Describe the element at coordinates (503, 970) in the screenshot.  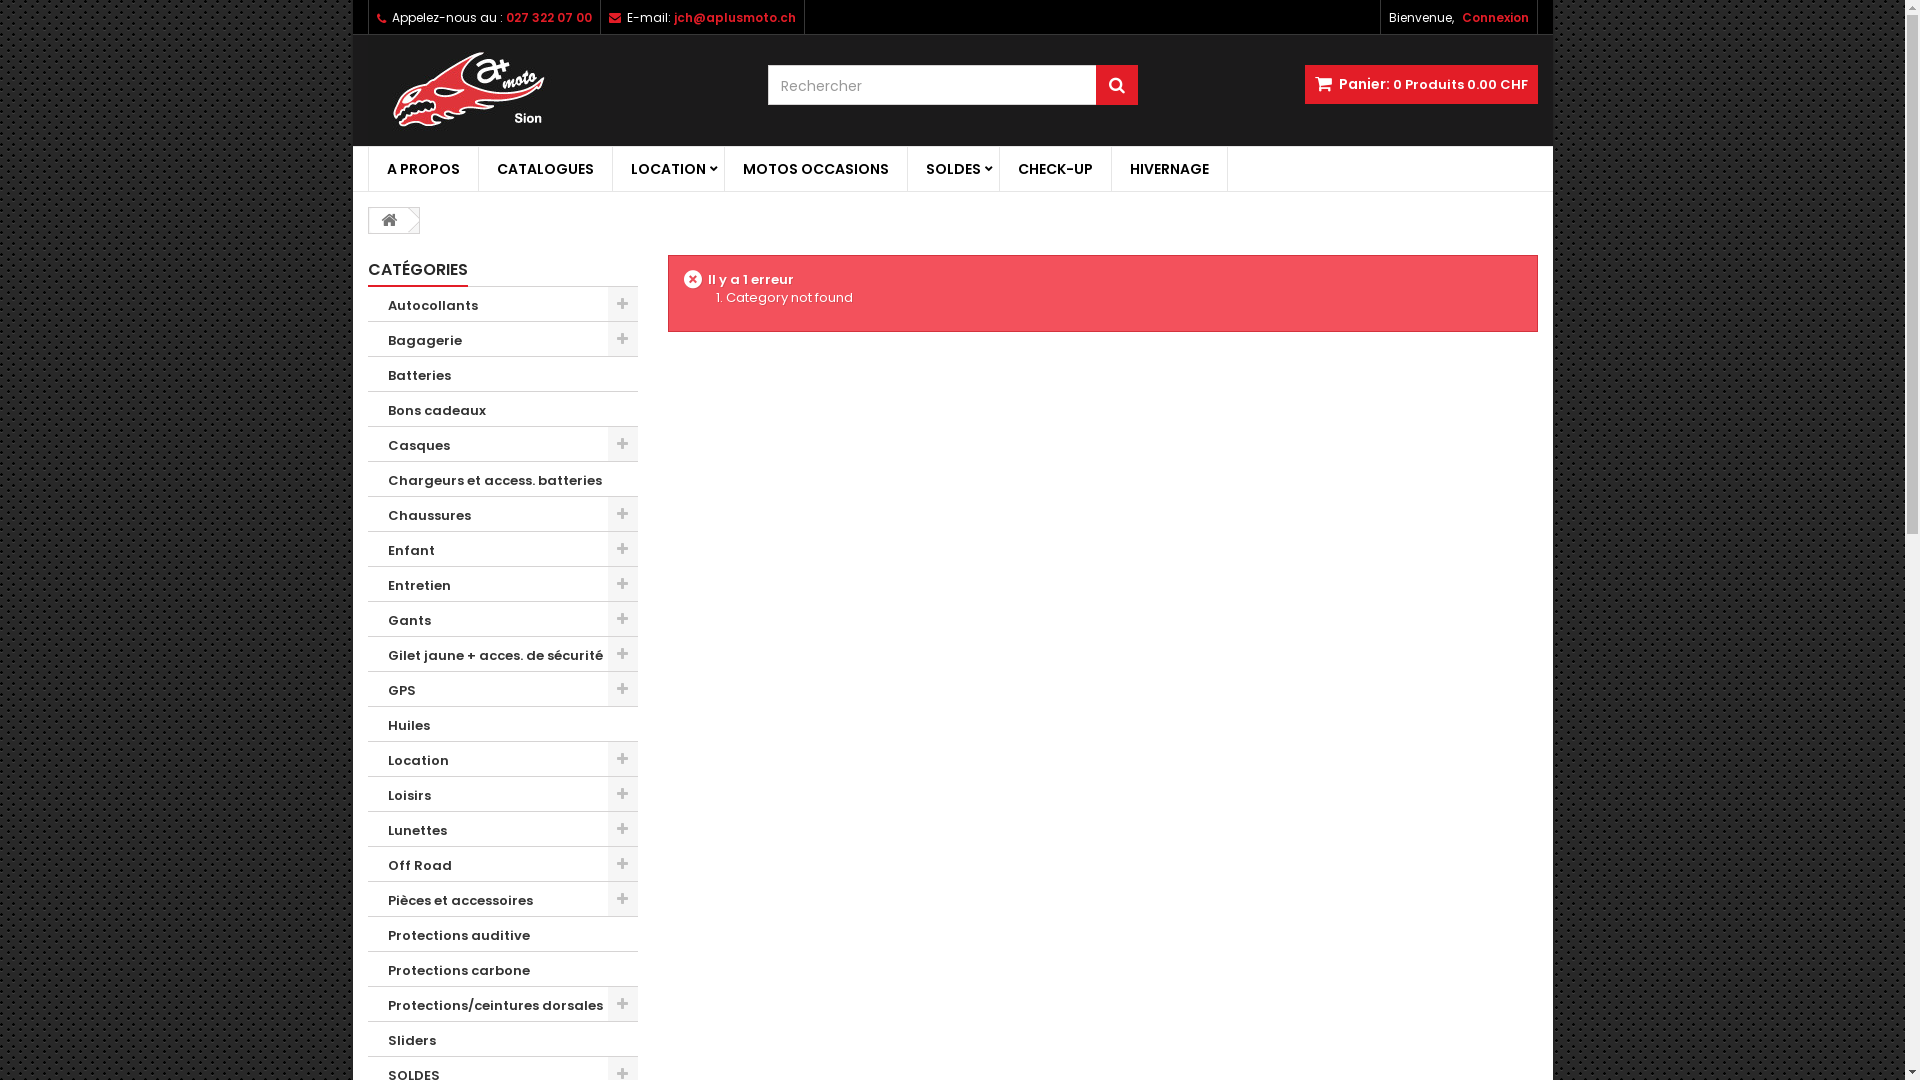
I see `Protections carbone` at that location.